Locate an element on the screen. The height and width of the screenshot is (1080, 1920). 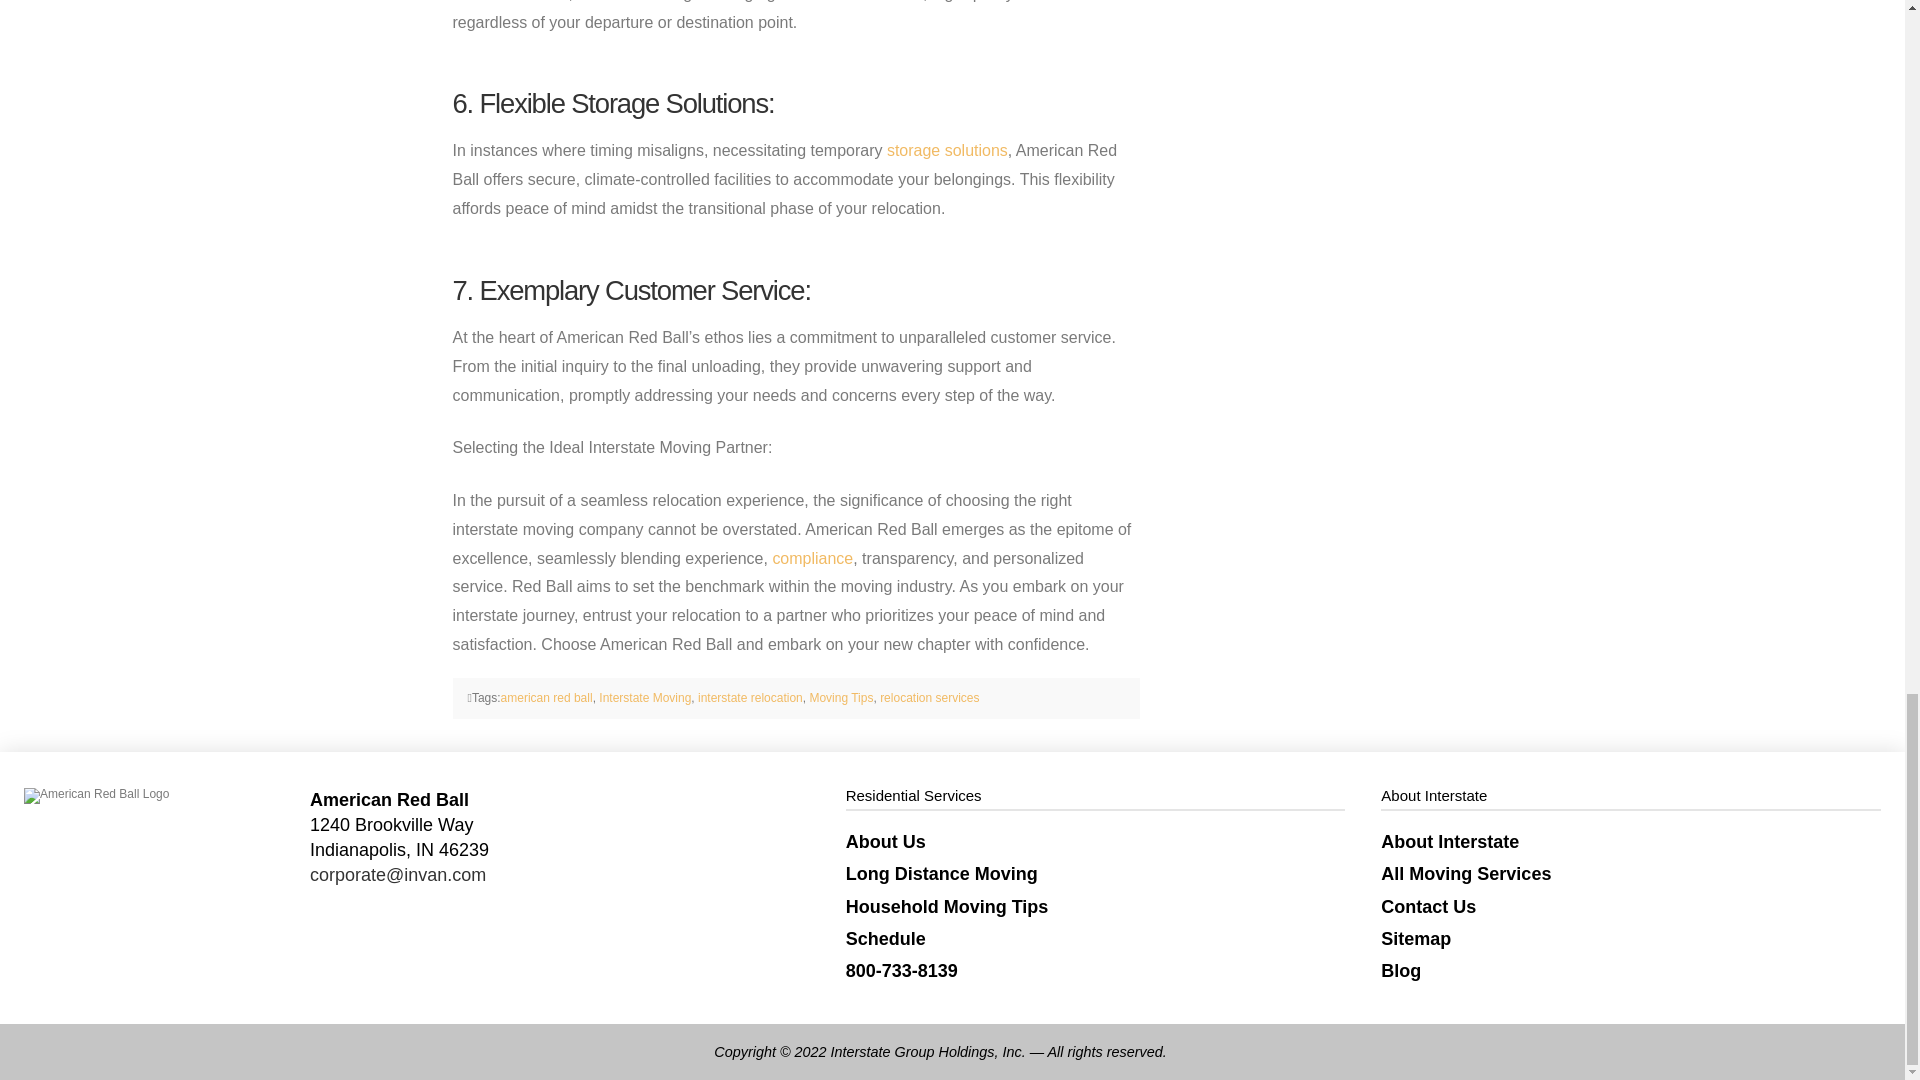
Interstate Moving is located at coordinates (645, 698).